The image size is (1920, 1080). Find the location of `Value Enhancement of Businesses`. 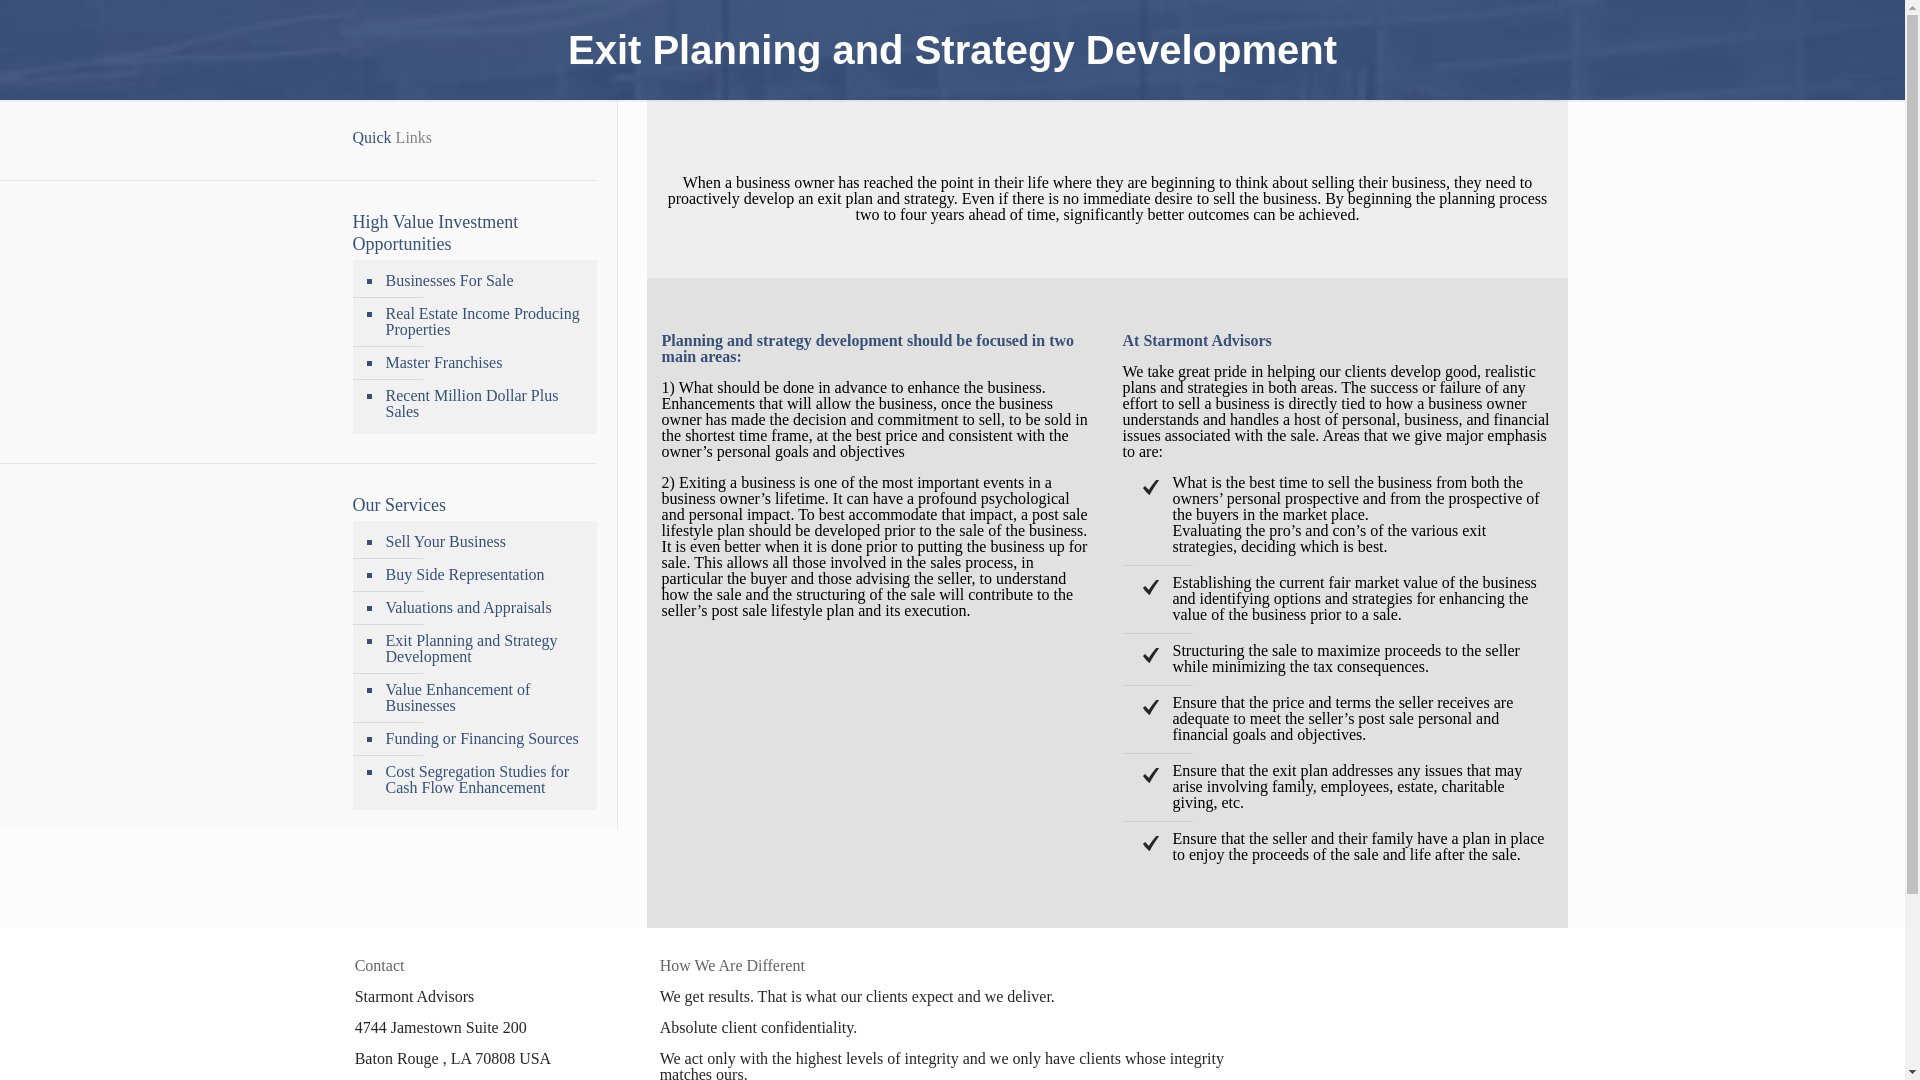

Value Enhancement of Businesses is located at coordinates (484, 698).